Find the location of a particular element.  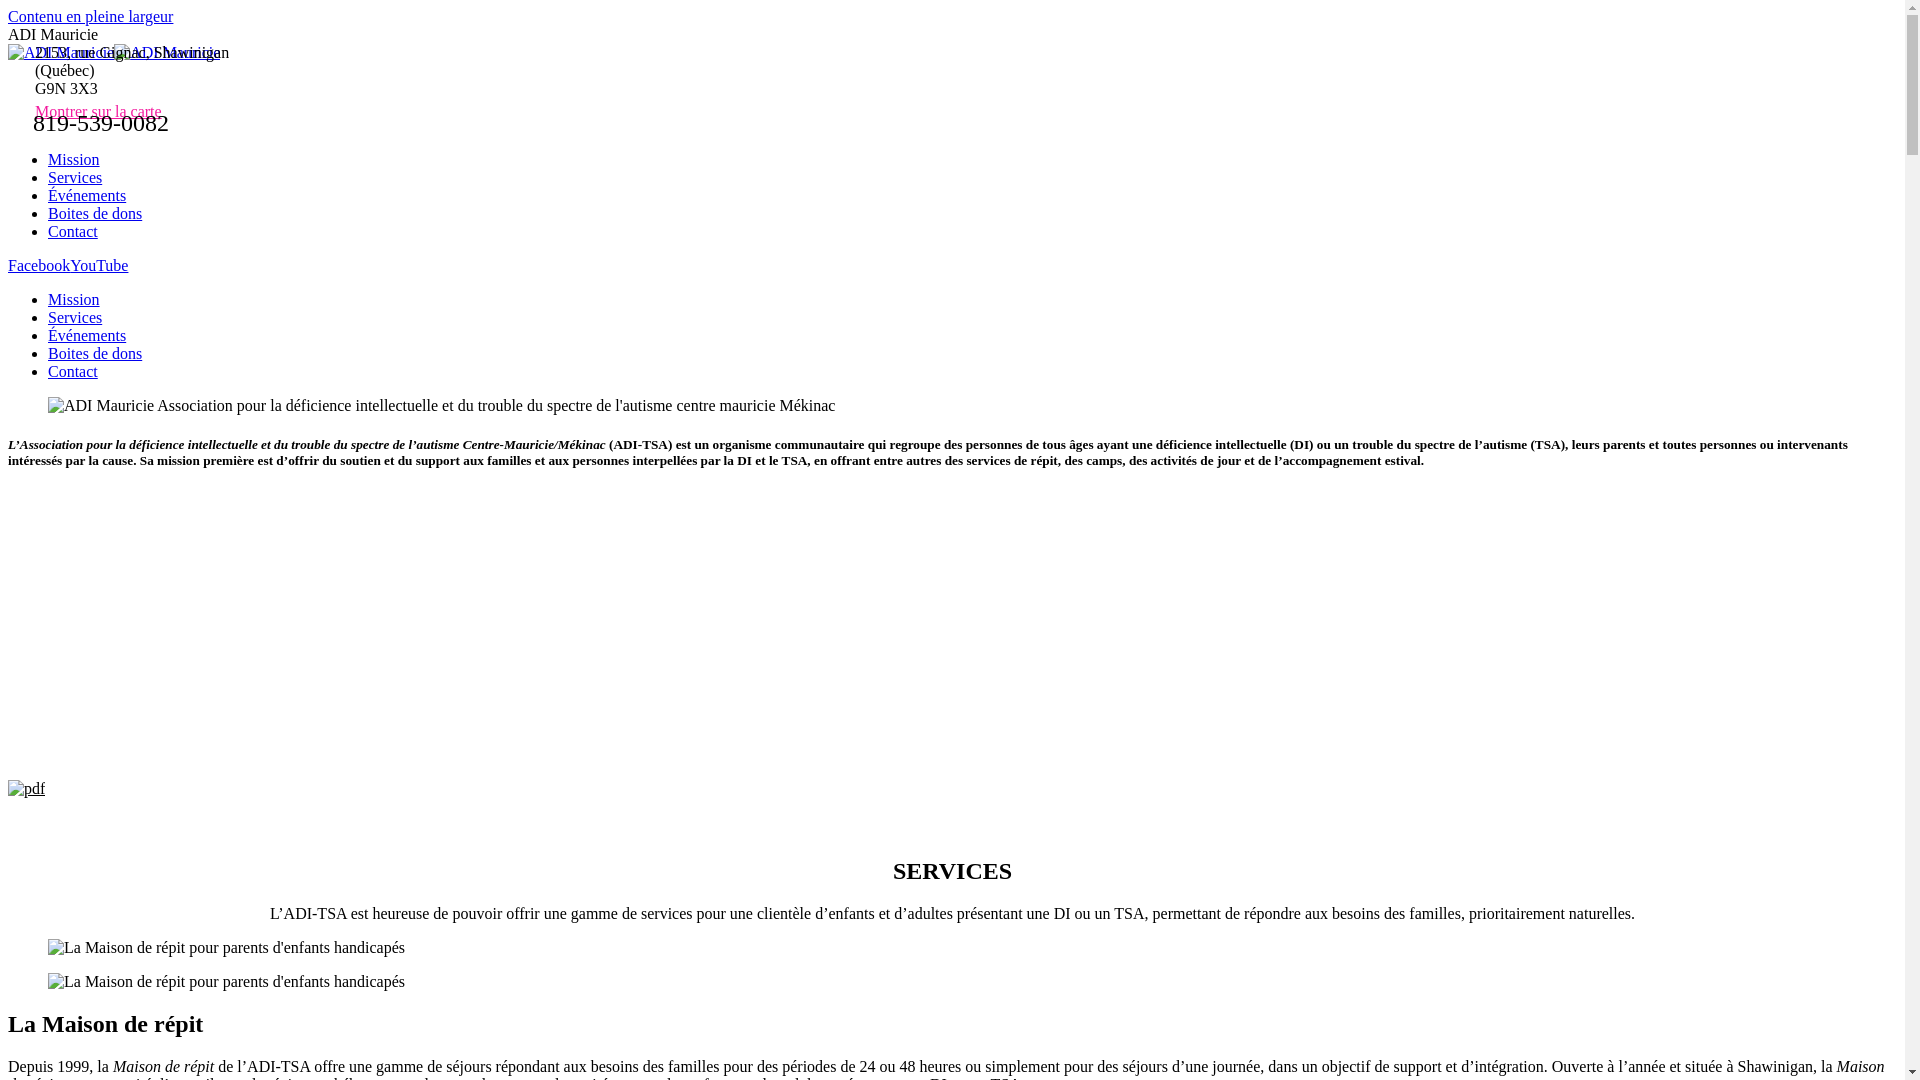

Boites de dons is located at coordinates (95, 214).